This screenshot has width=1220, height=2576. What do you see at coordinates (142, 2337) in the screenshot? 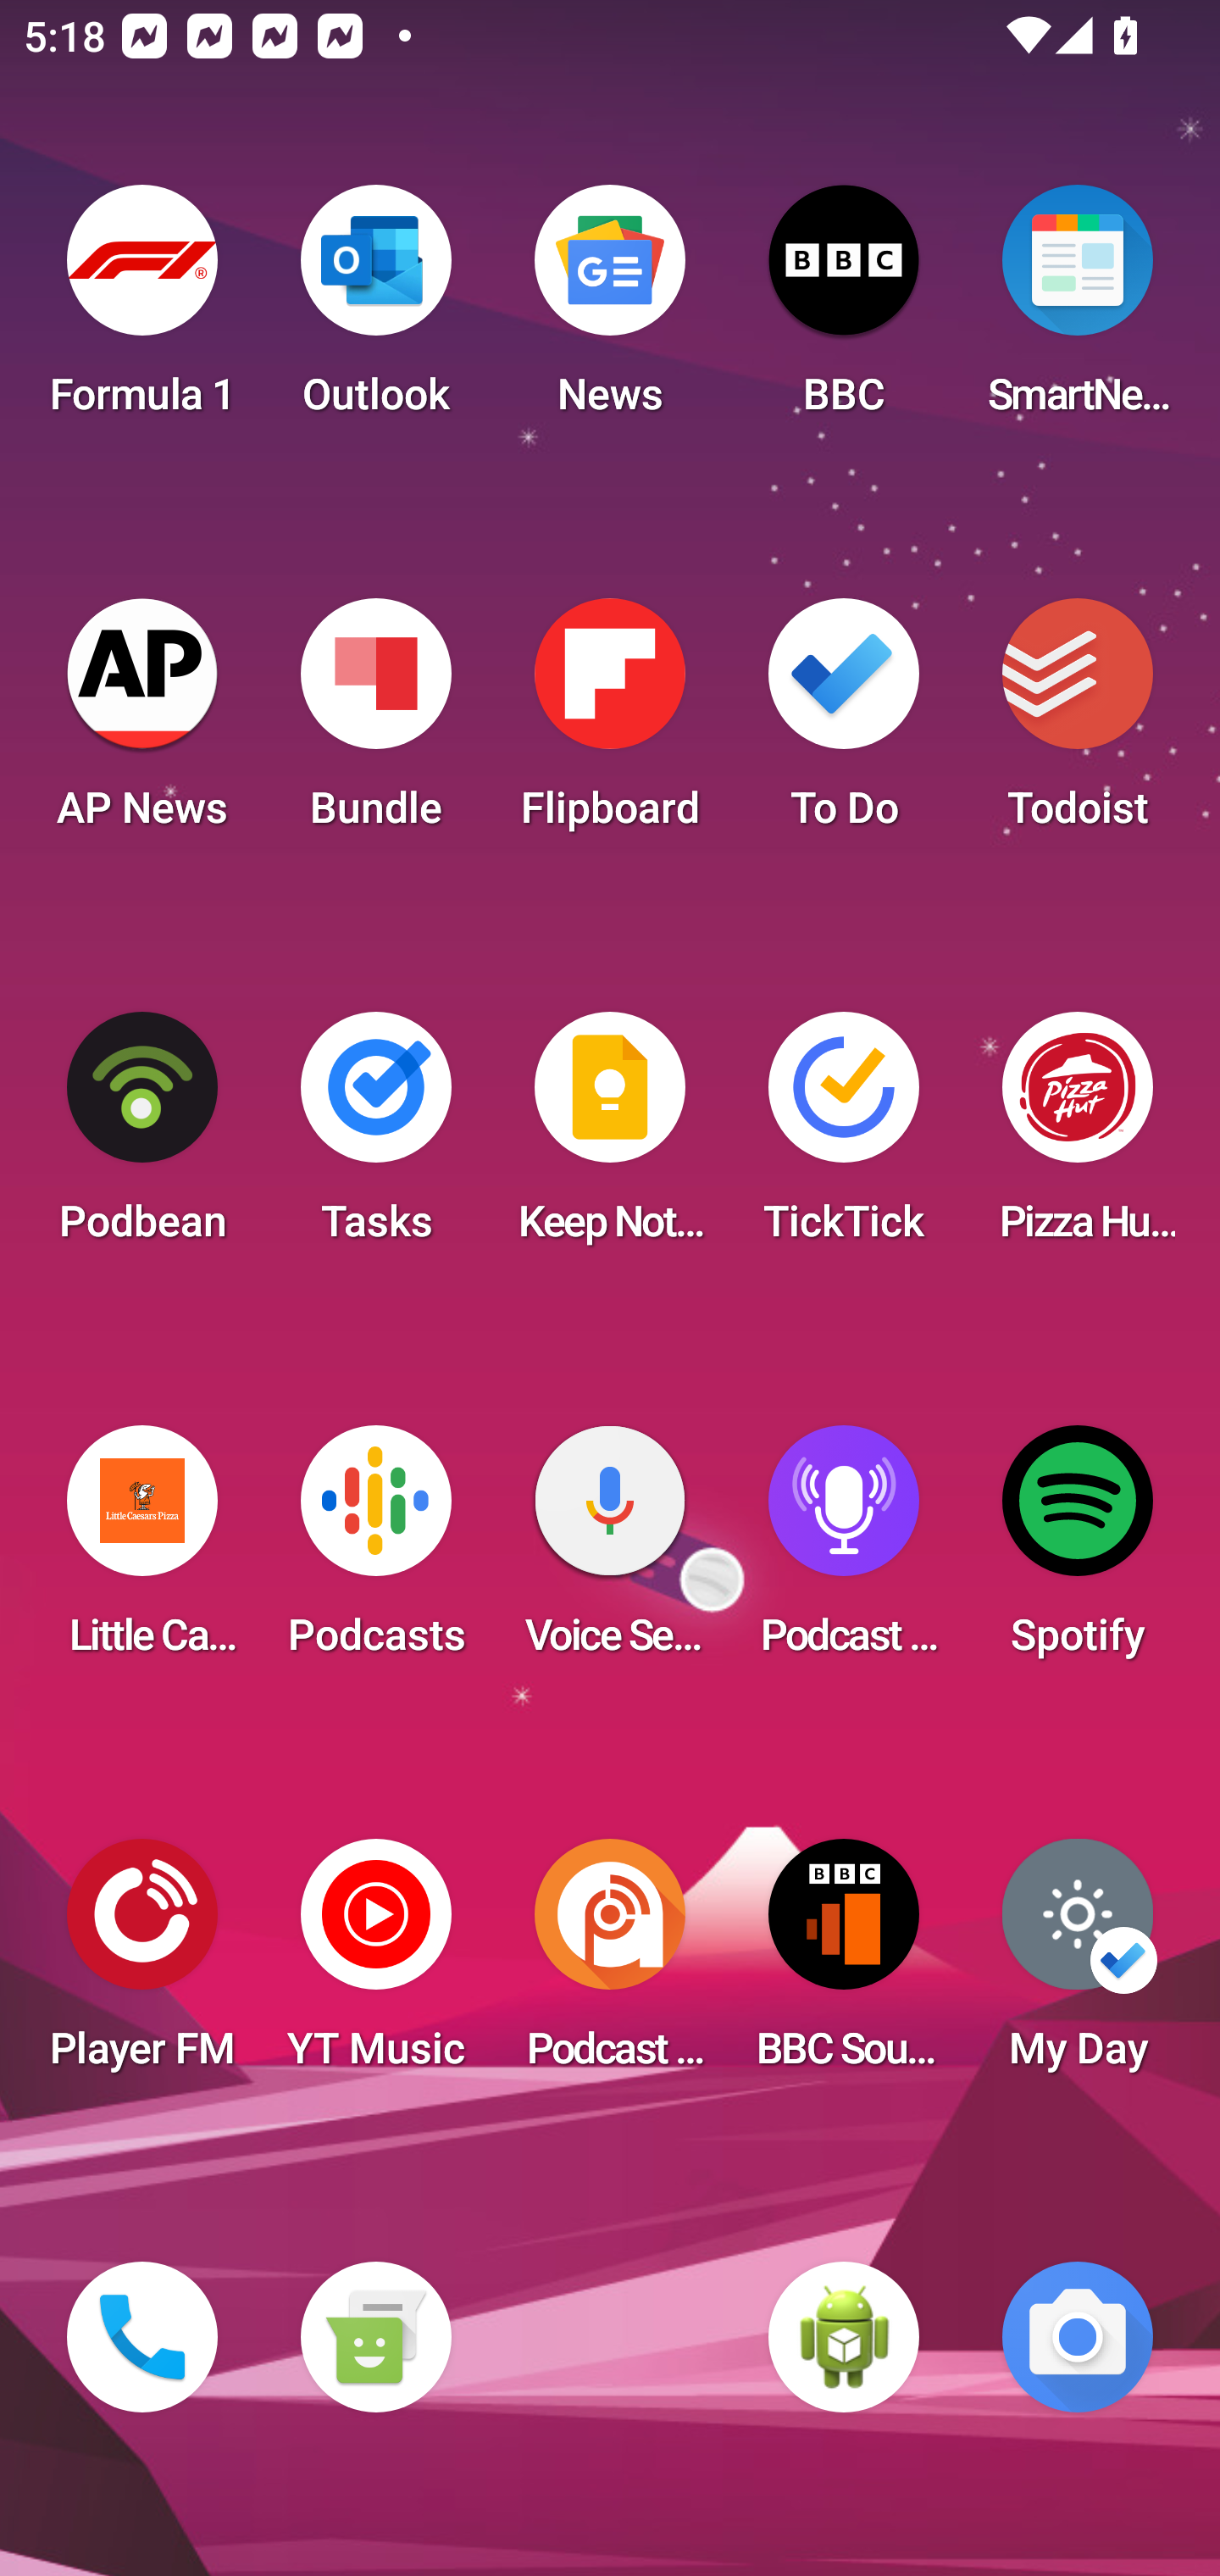
I see `Phone` at bounding box center [142, 2337].